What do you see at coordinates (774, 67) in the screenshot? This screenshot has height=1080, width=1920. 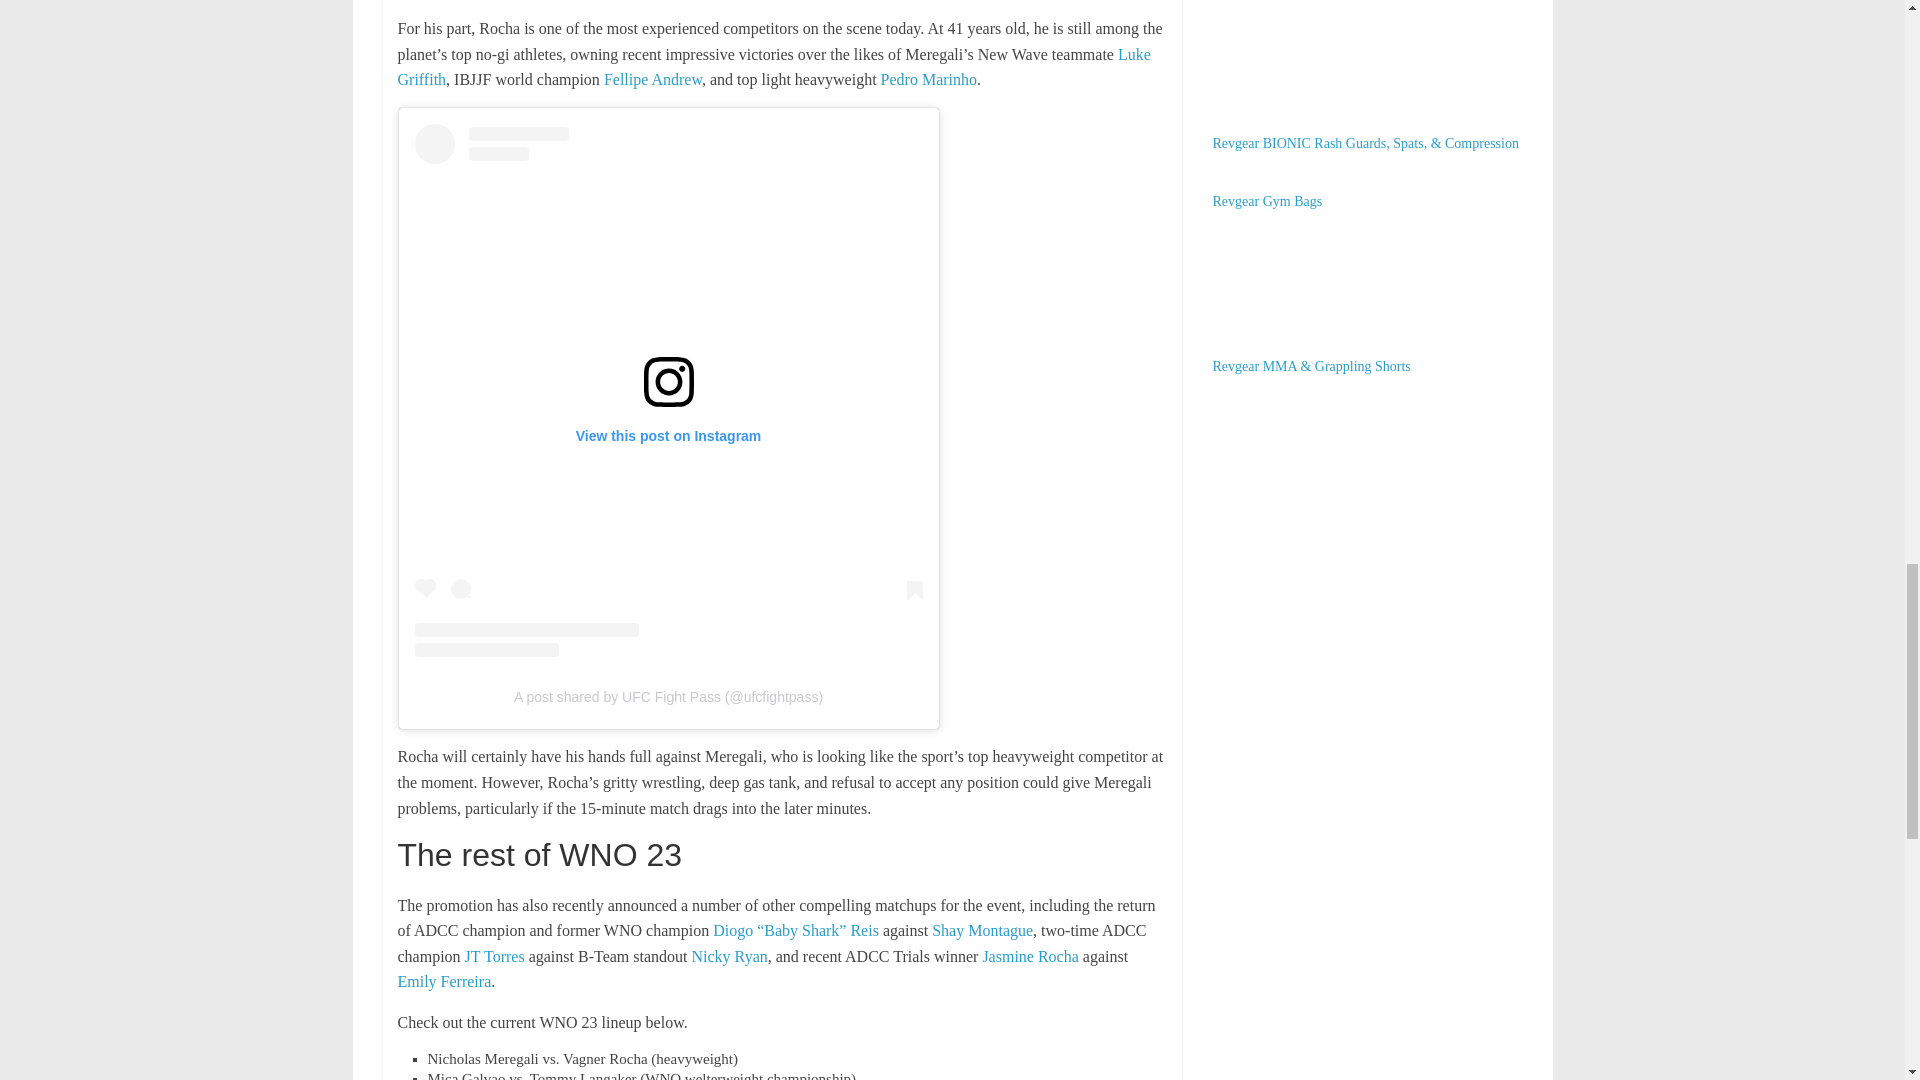 I see `Luke Griffith` at bounding box center [774, 67].